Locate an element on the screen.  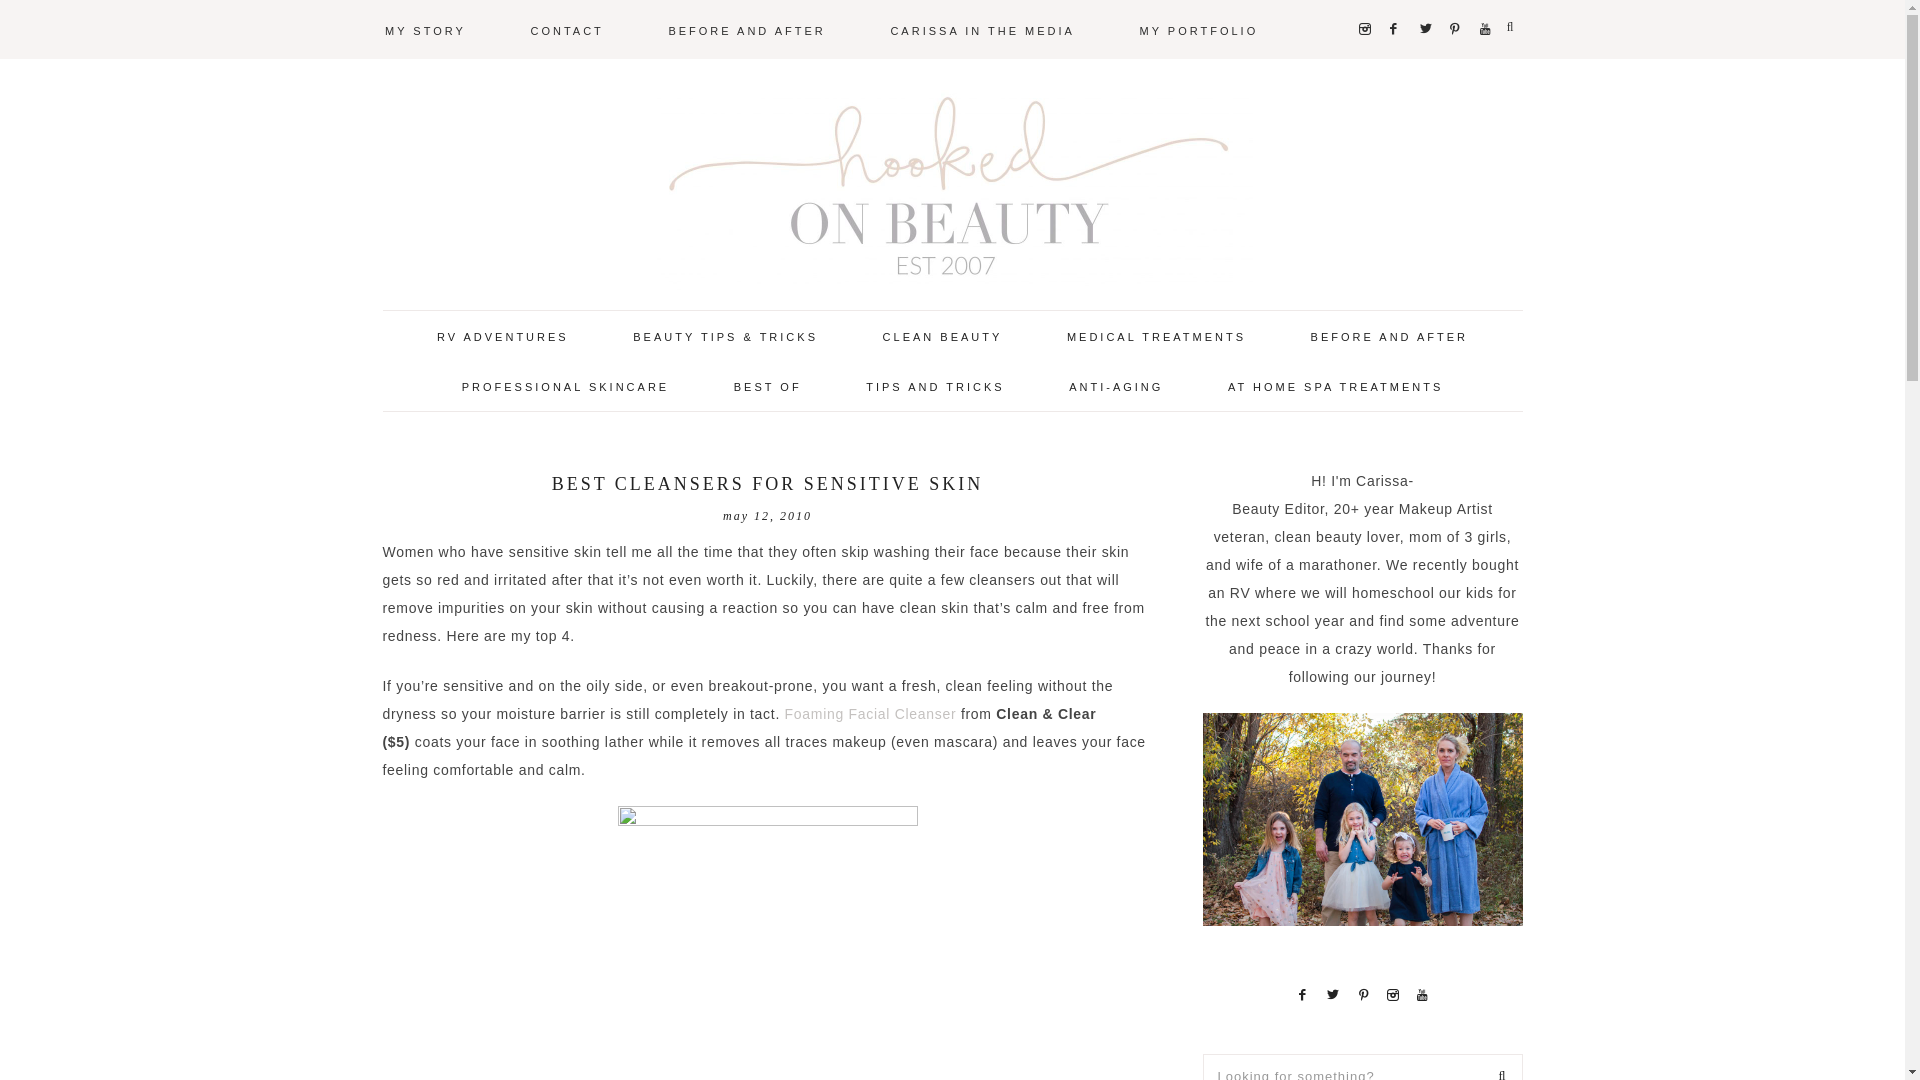
AT HOME SPA TREATMENTS is located at coordinates (1335, 385).